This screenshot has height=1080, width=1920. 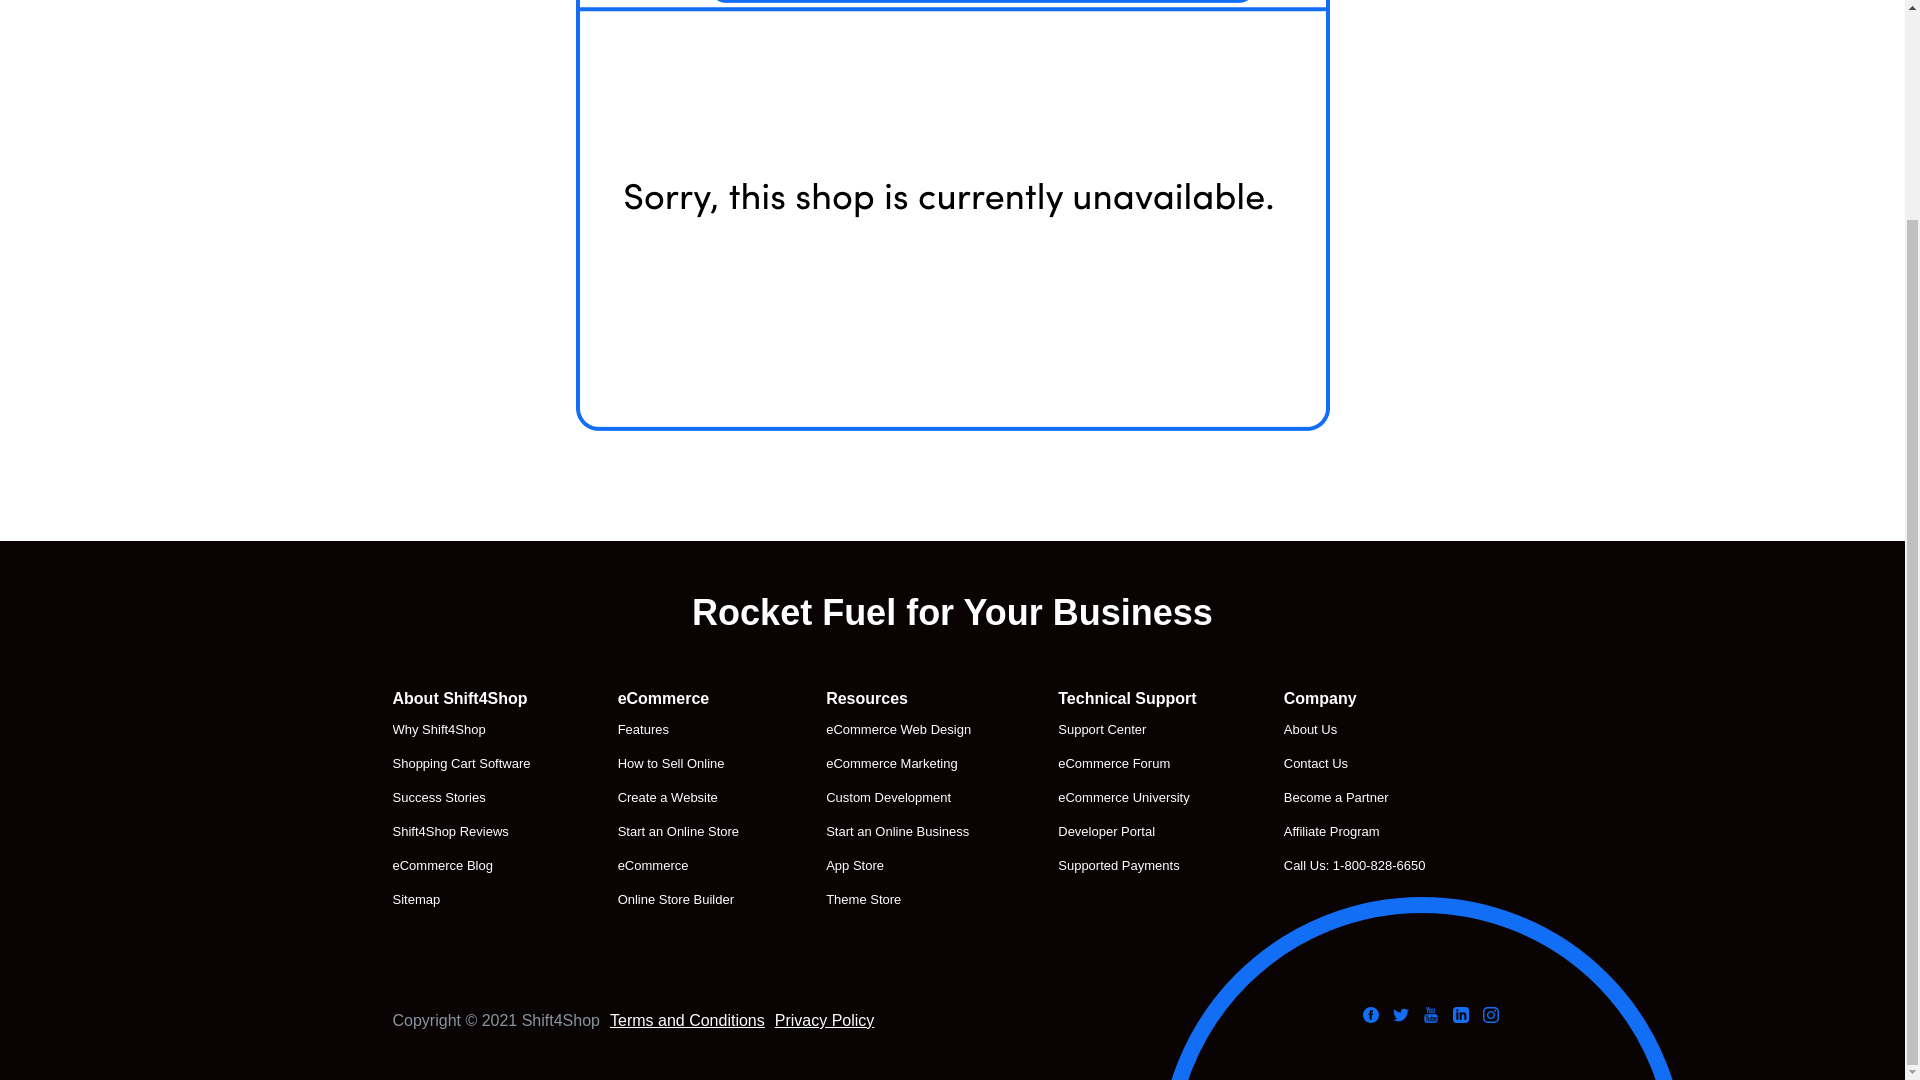 What do you see at coordinates (1126, 763) in the screenshot?
I see `eCommerce Forum` at bounding box center [1126, 763].